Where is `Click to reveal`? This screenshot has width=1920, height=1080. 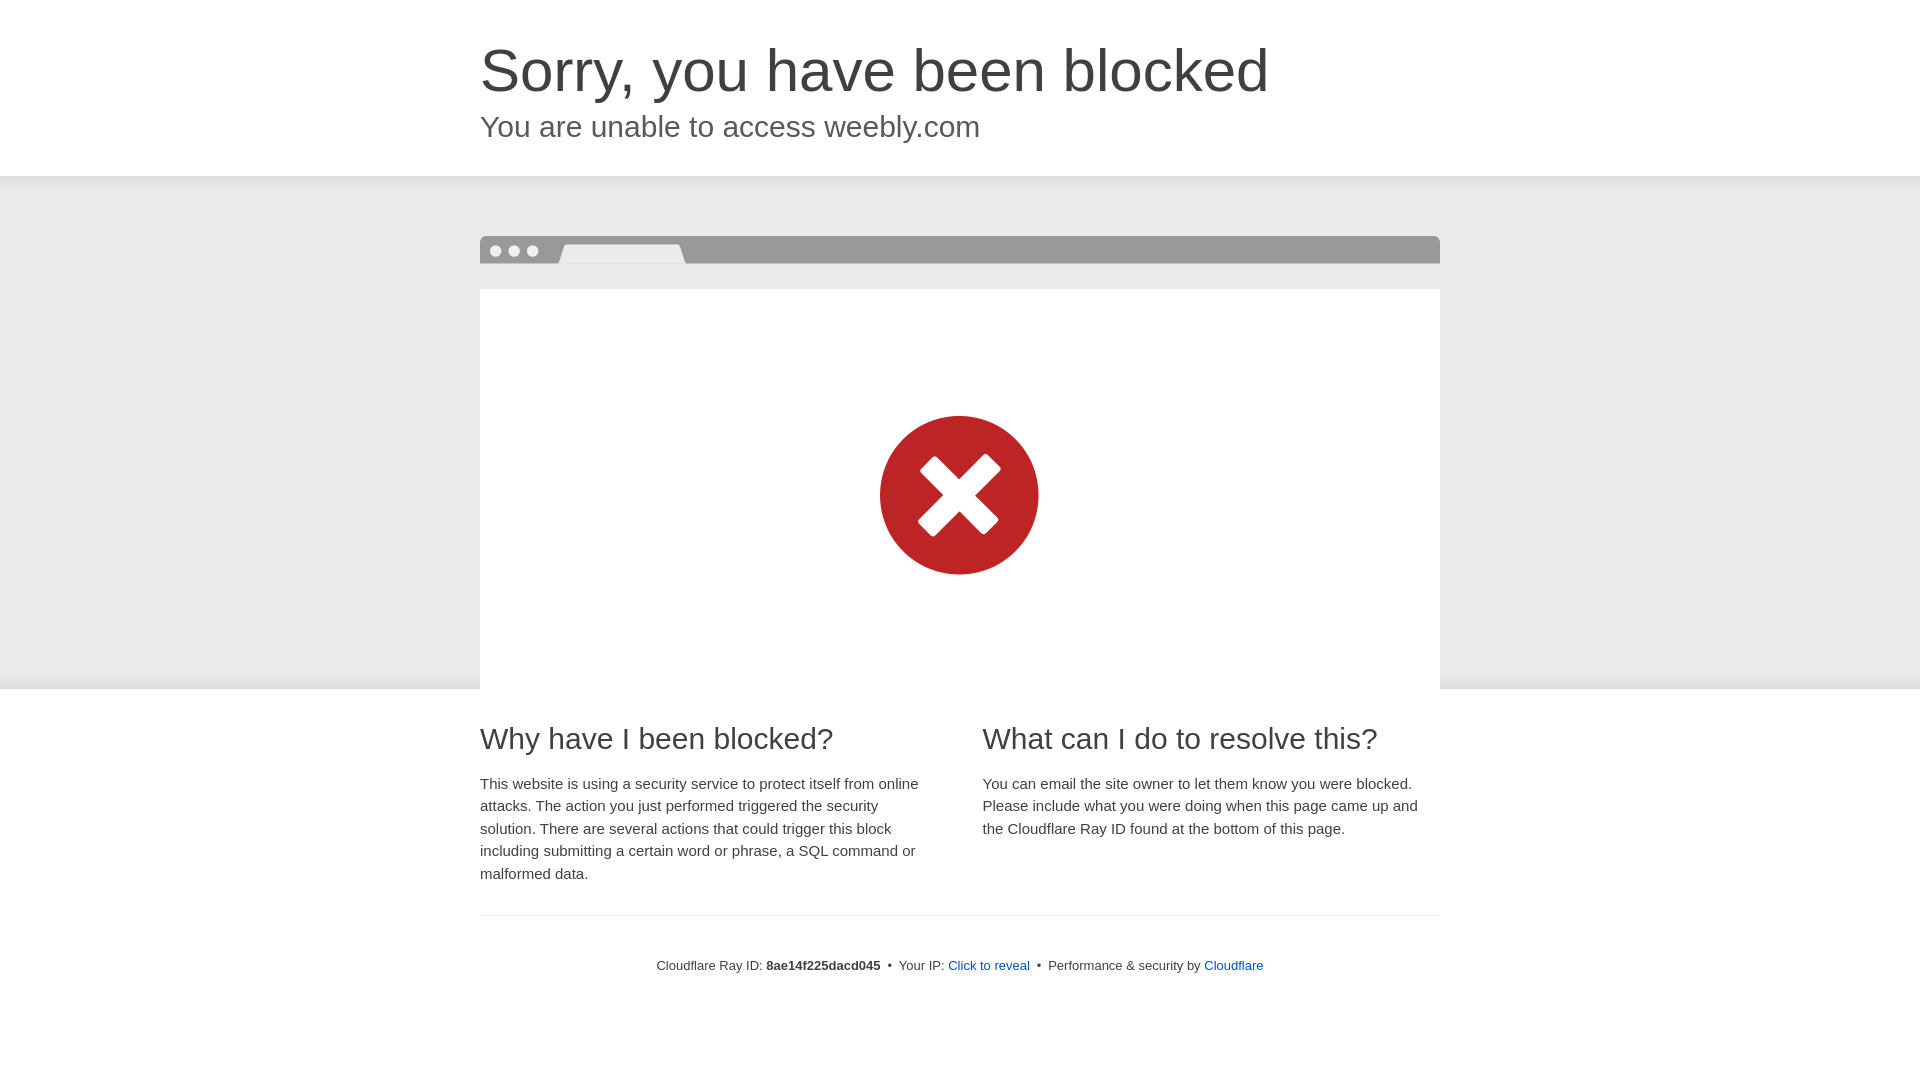
Click to reveal is located at coordinates (988, 966).